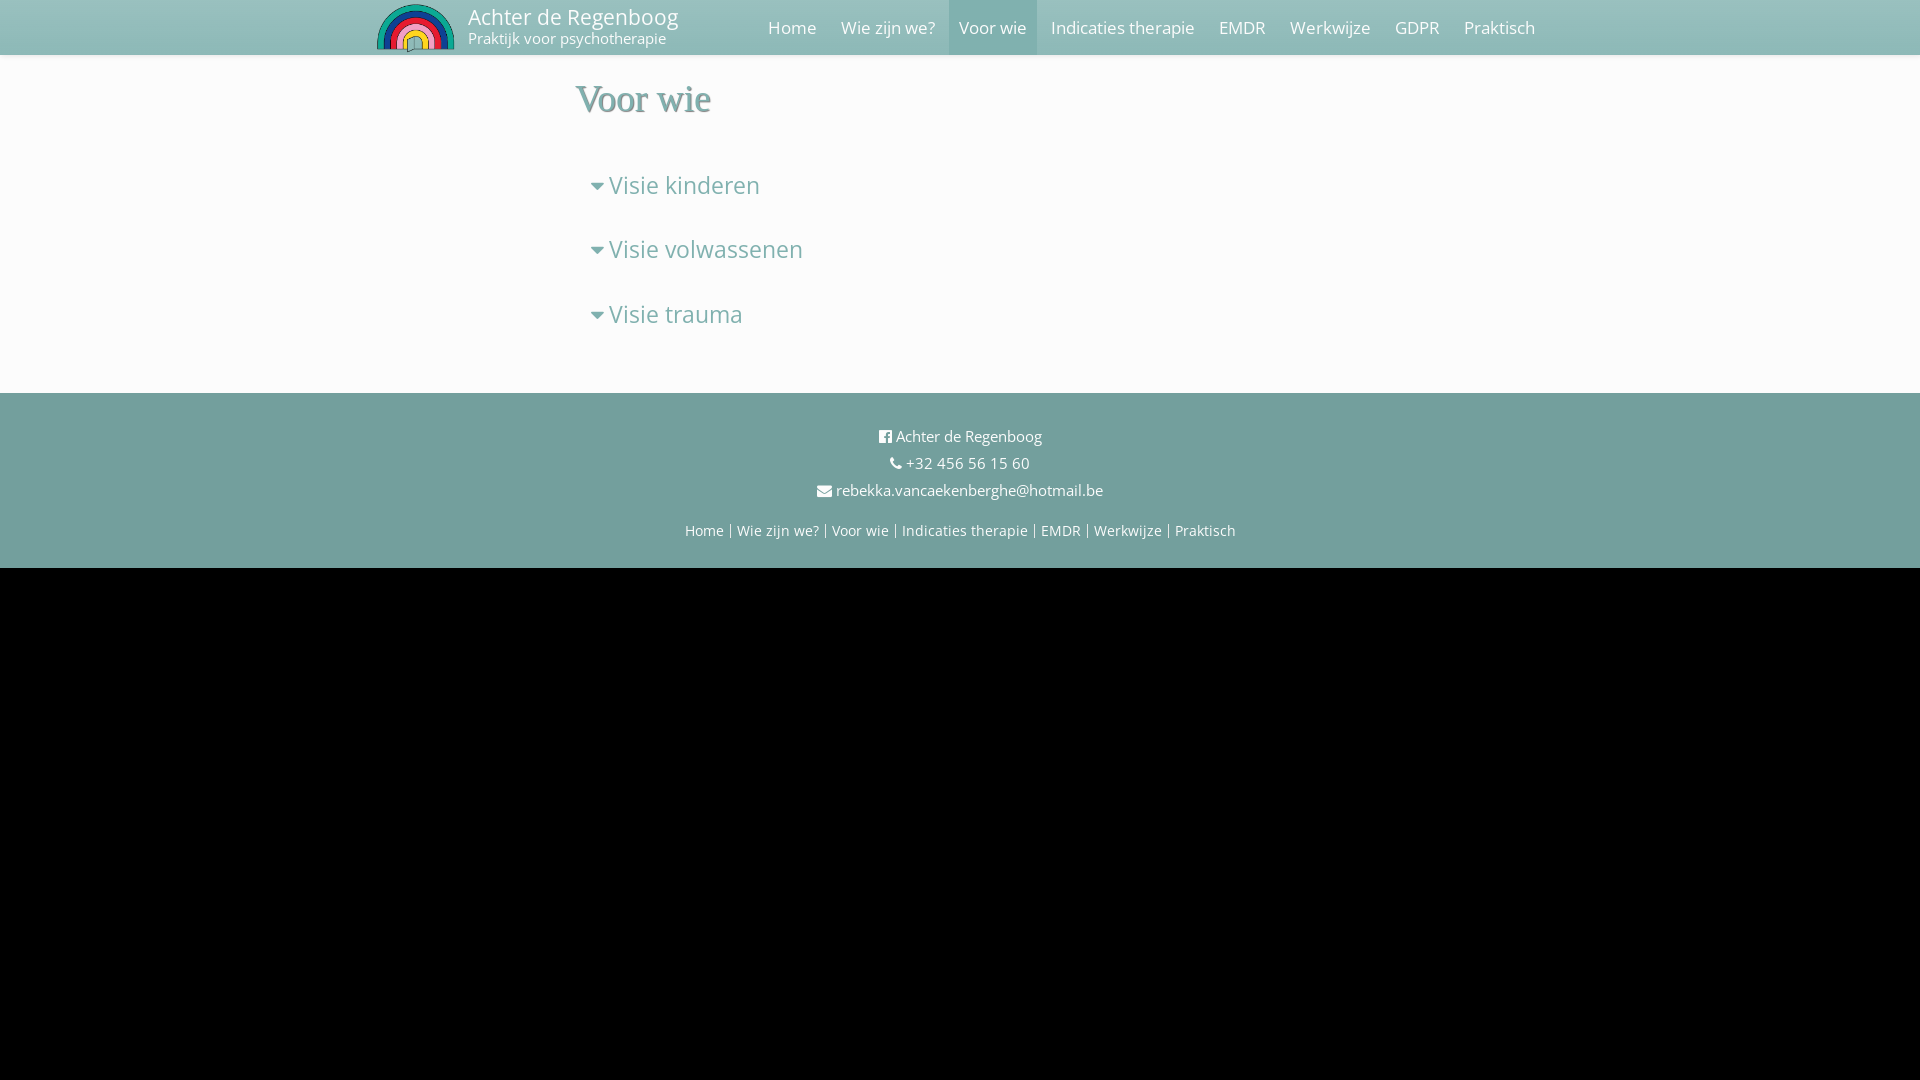  Describe the element at coordinates (960, 490) in the screenshot. I see `rebekka.vancaekenberghe@hotmail.be` at that location.